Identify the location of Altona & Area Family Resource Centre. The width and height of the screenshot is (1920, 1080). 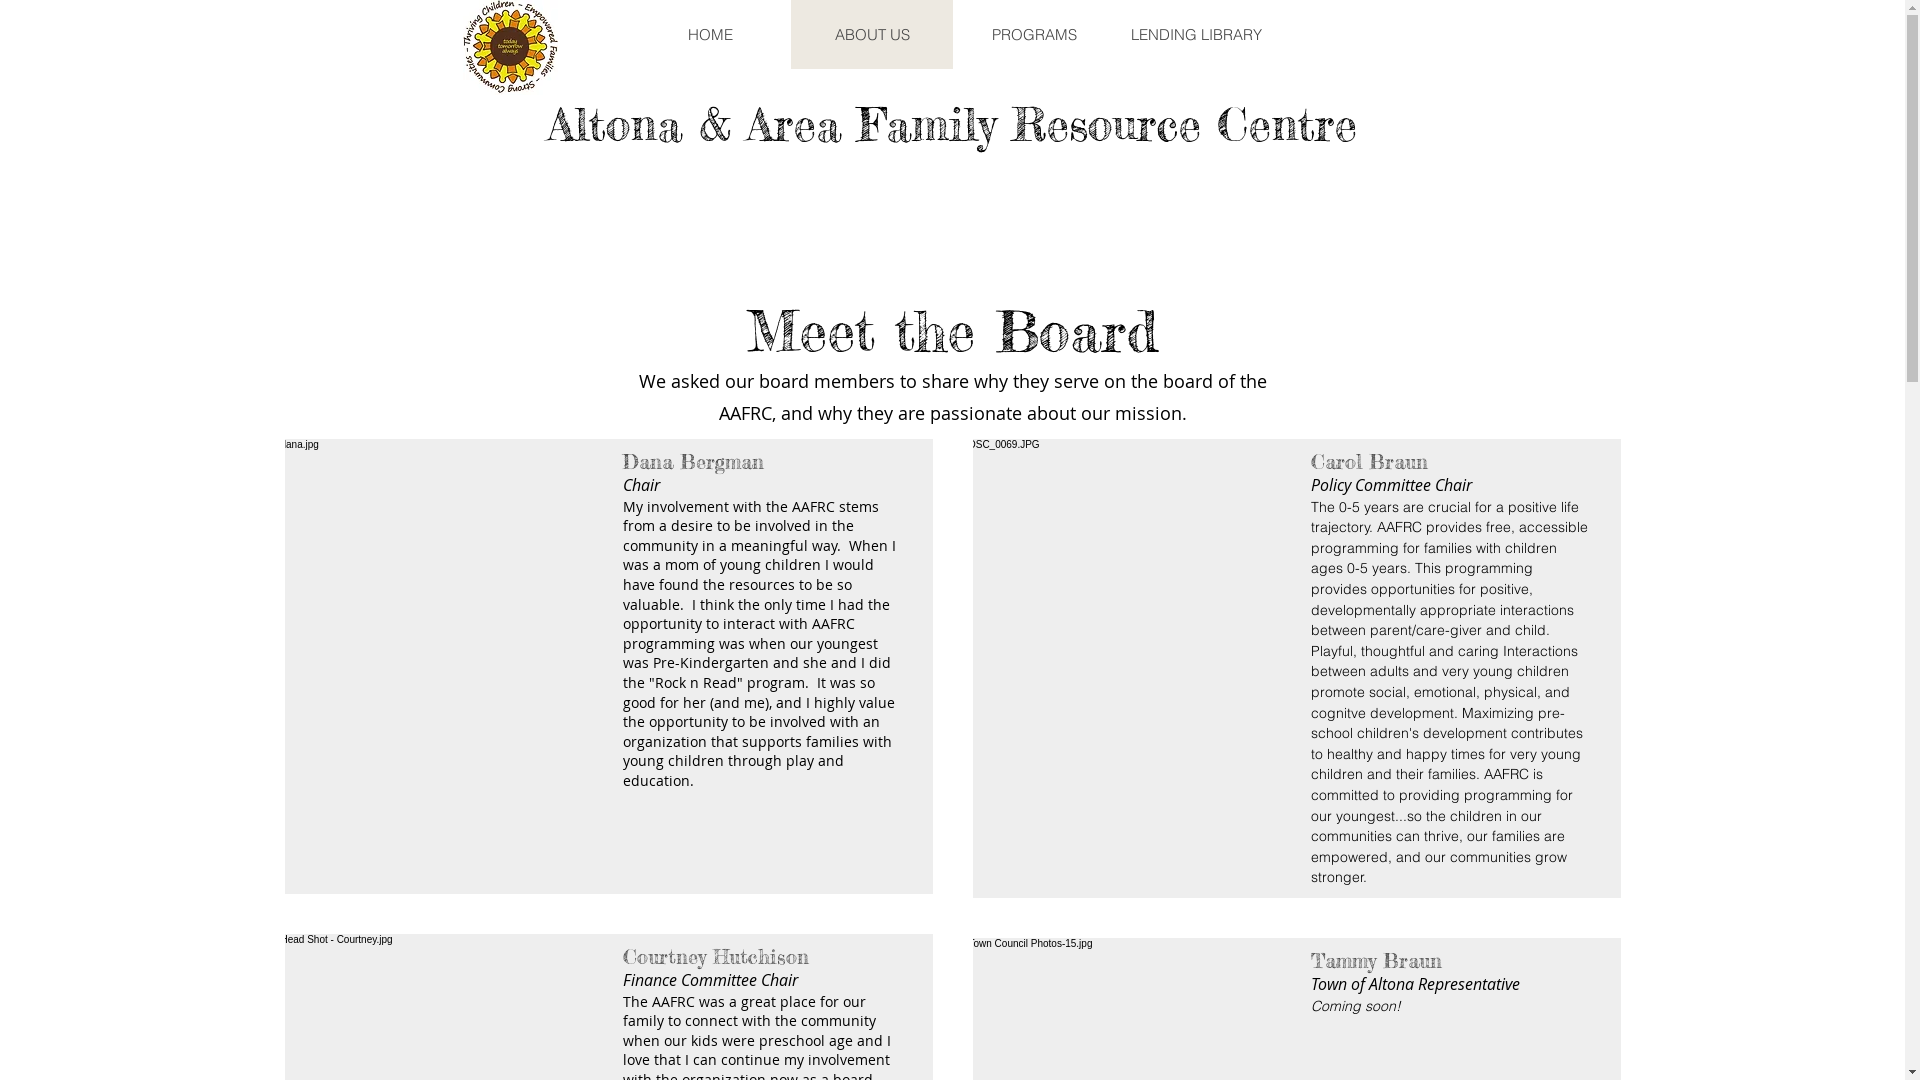
(952, 124).